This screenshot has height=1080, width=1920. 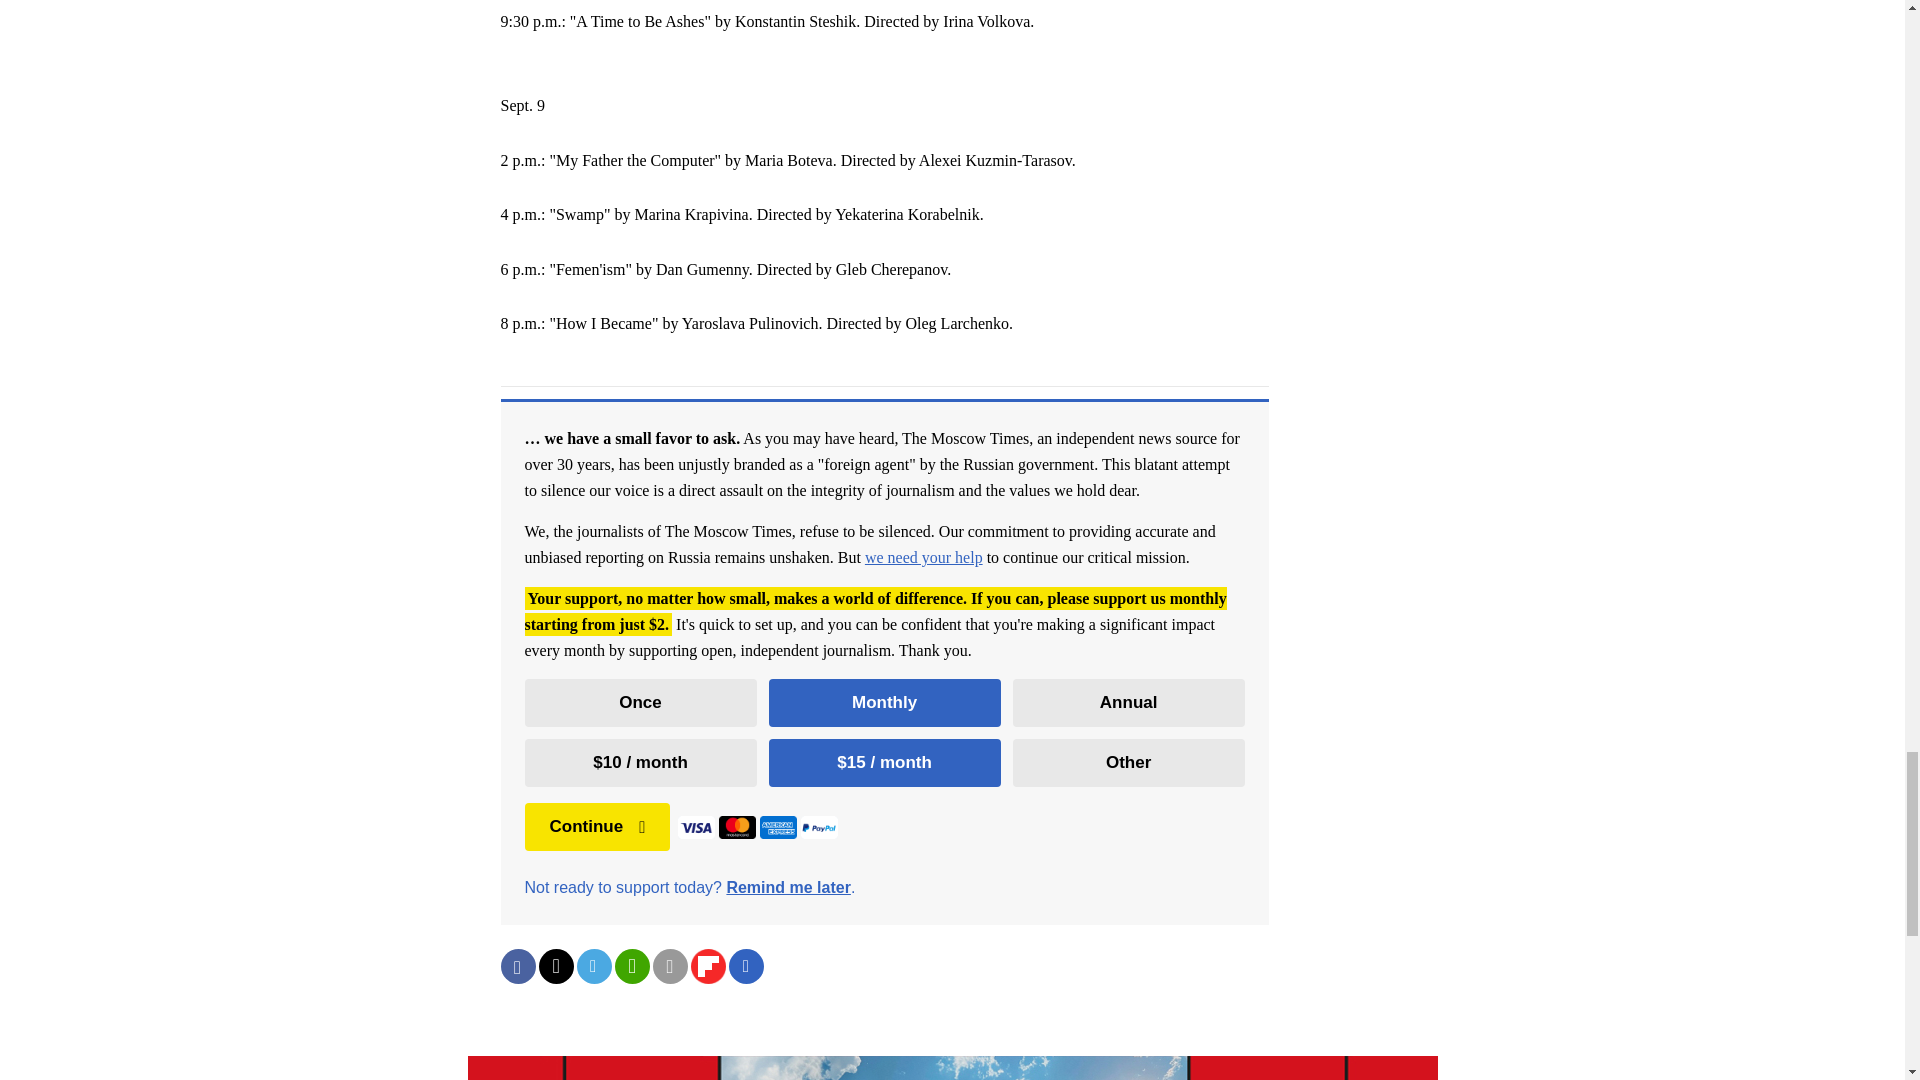 I want to click on Share on Flipboard, so click(x=707, y=966).